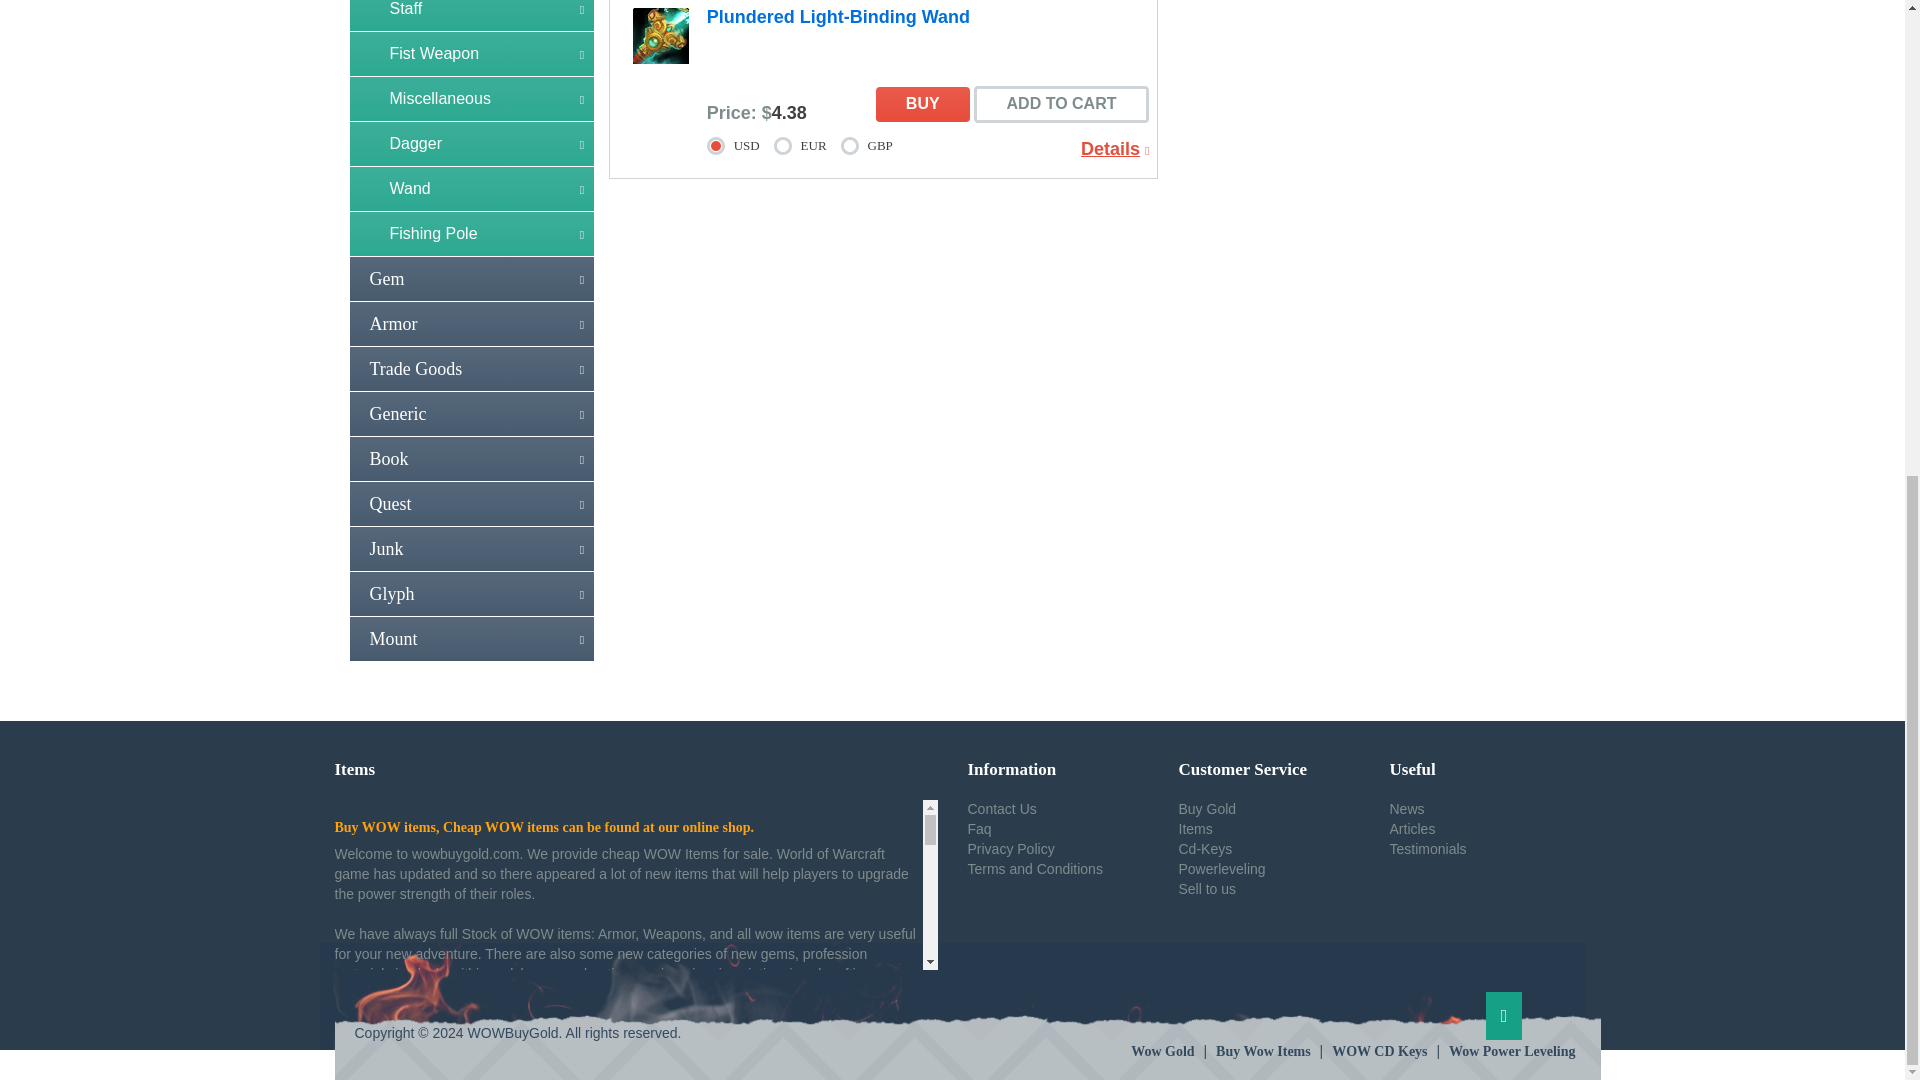 The height and width of the screenshot is (1080, 1920). I want to click on Wand, so click(472, 188).